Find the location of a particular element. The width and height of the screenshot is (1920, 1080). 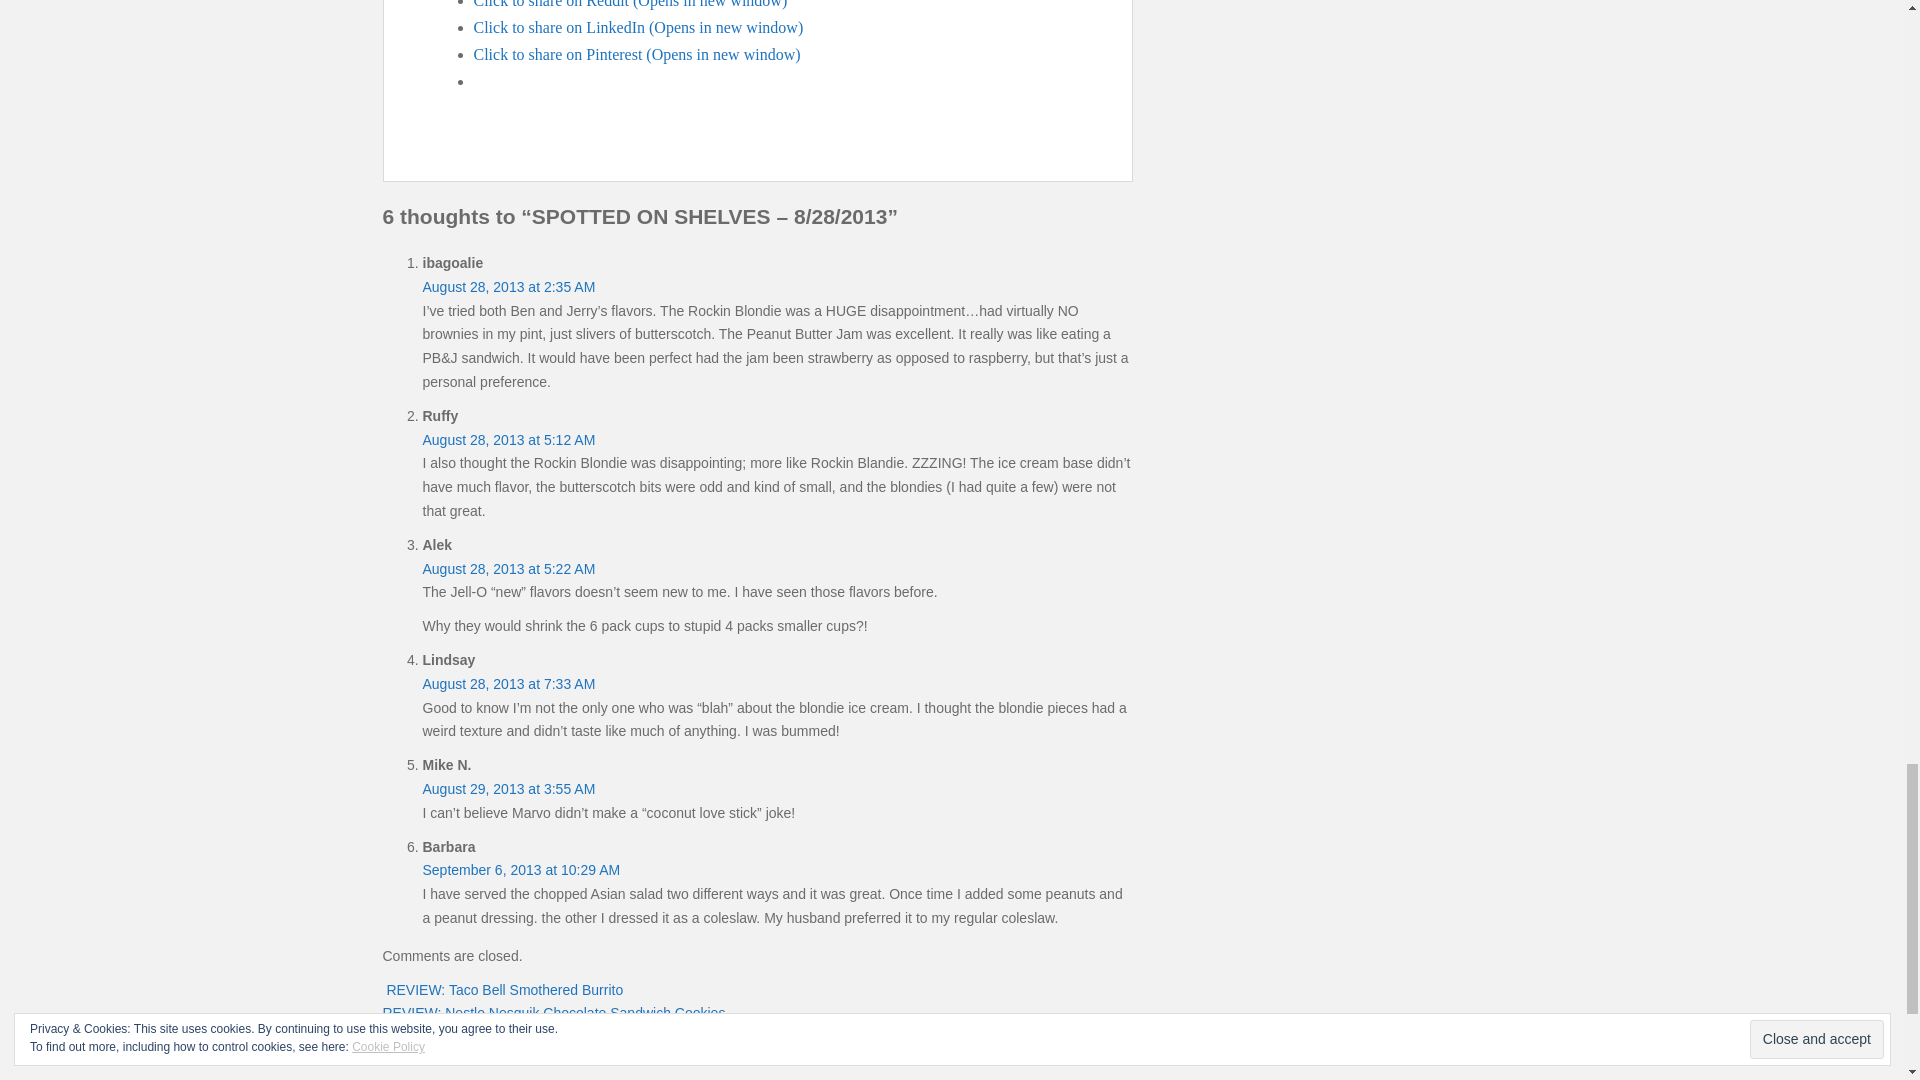

August 28, 2013 at 5:12 AM is located at coordinates (508, 440).